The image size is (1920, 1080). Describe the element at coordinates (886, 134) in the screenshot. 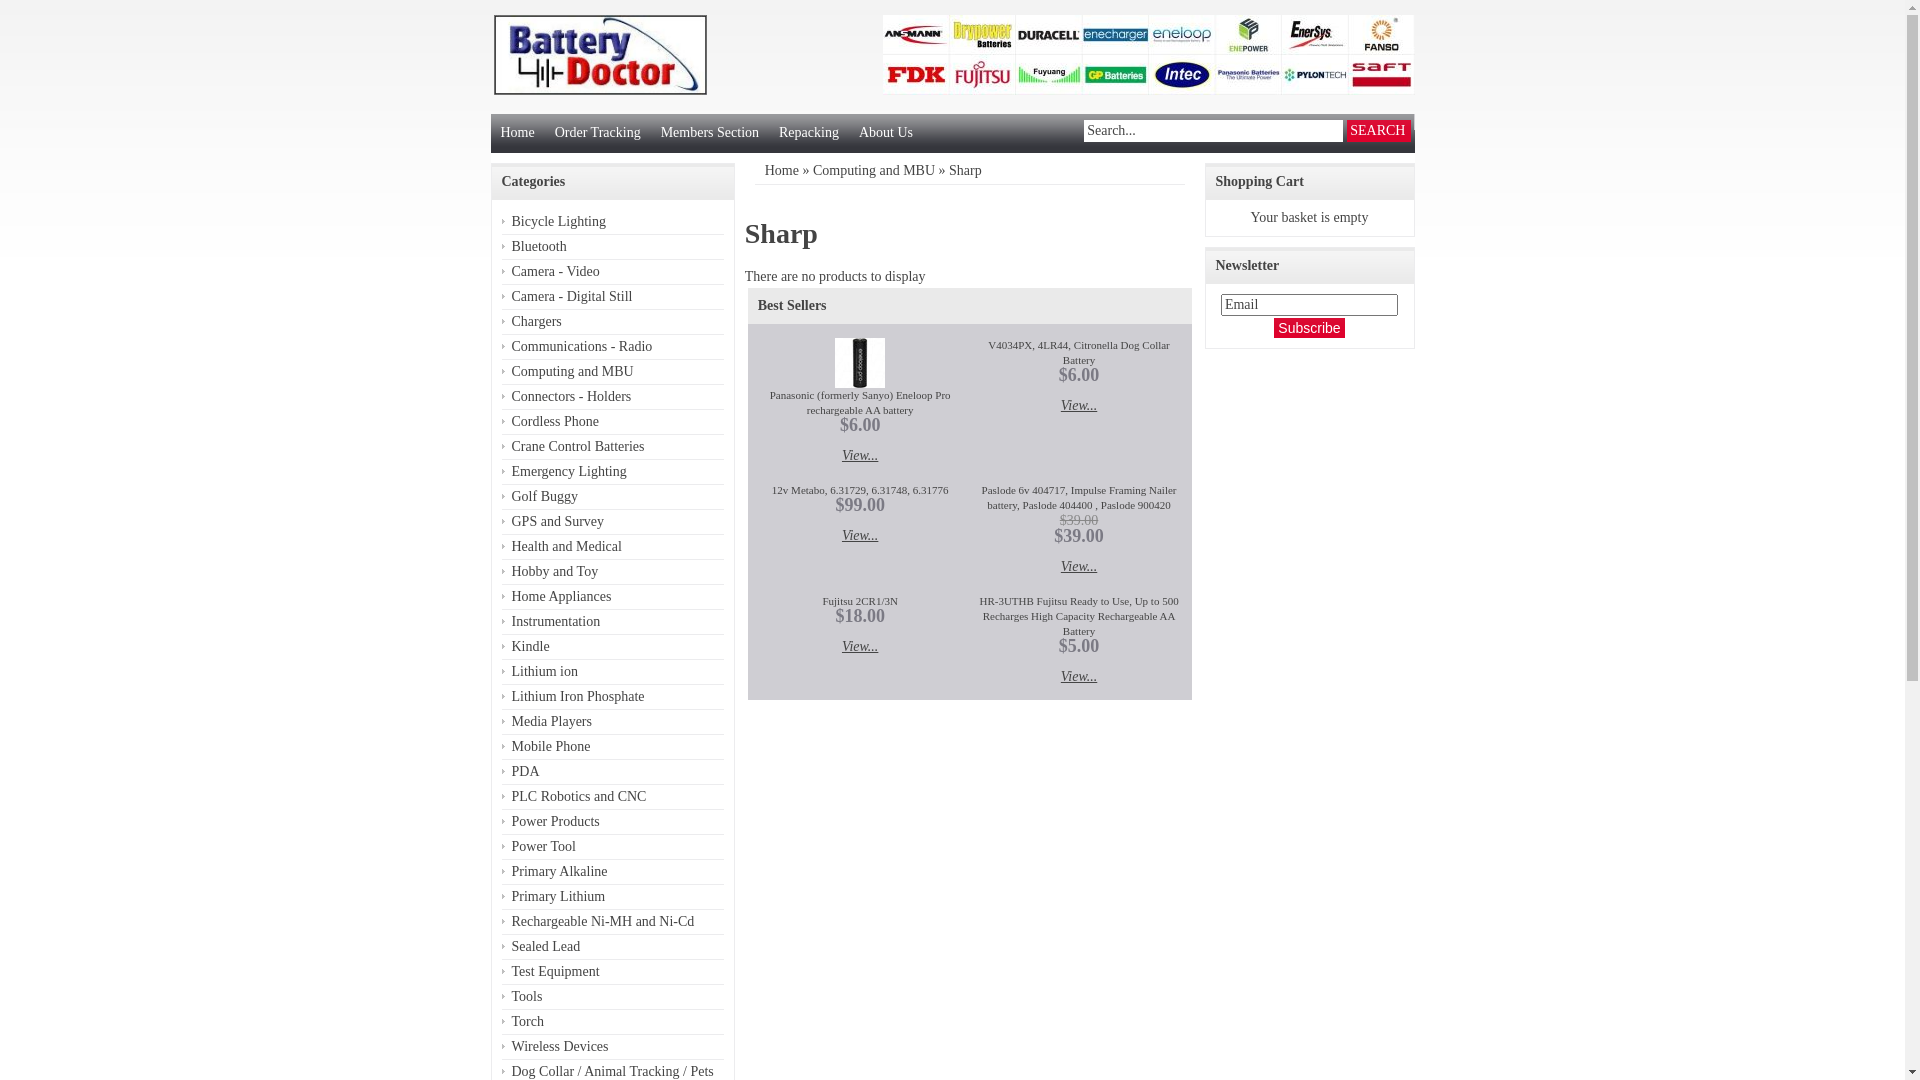

I see `About Us` at that location.